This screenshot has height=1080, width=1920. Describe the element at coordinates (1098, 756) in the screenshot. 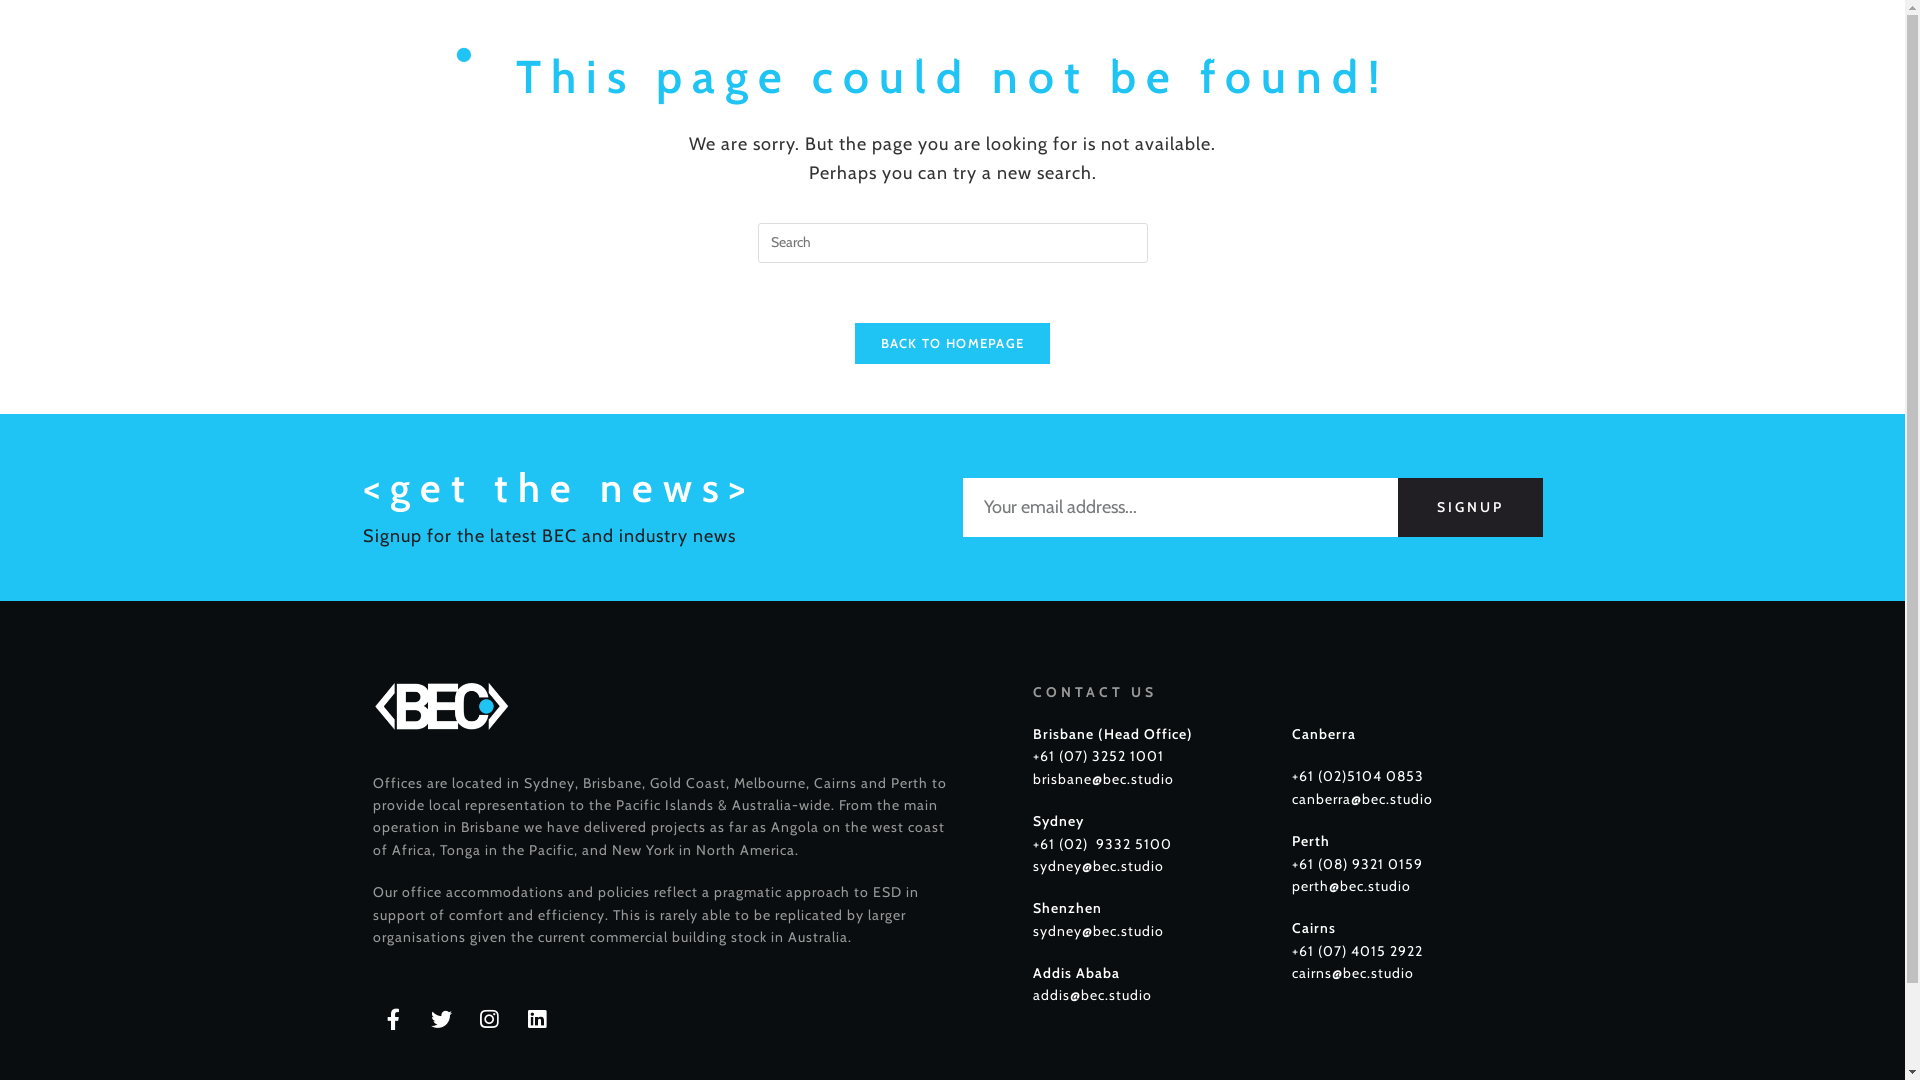

I see `+61 (07) 3252 1001` at that location.